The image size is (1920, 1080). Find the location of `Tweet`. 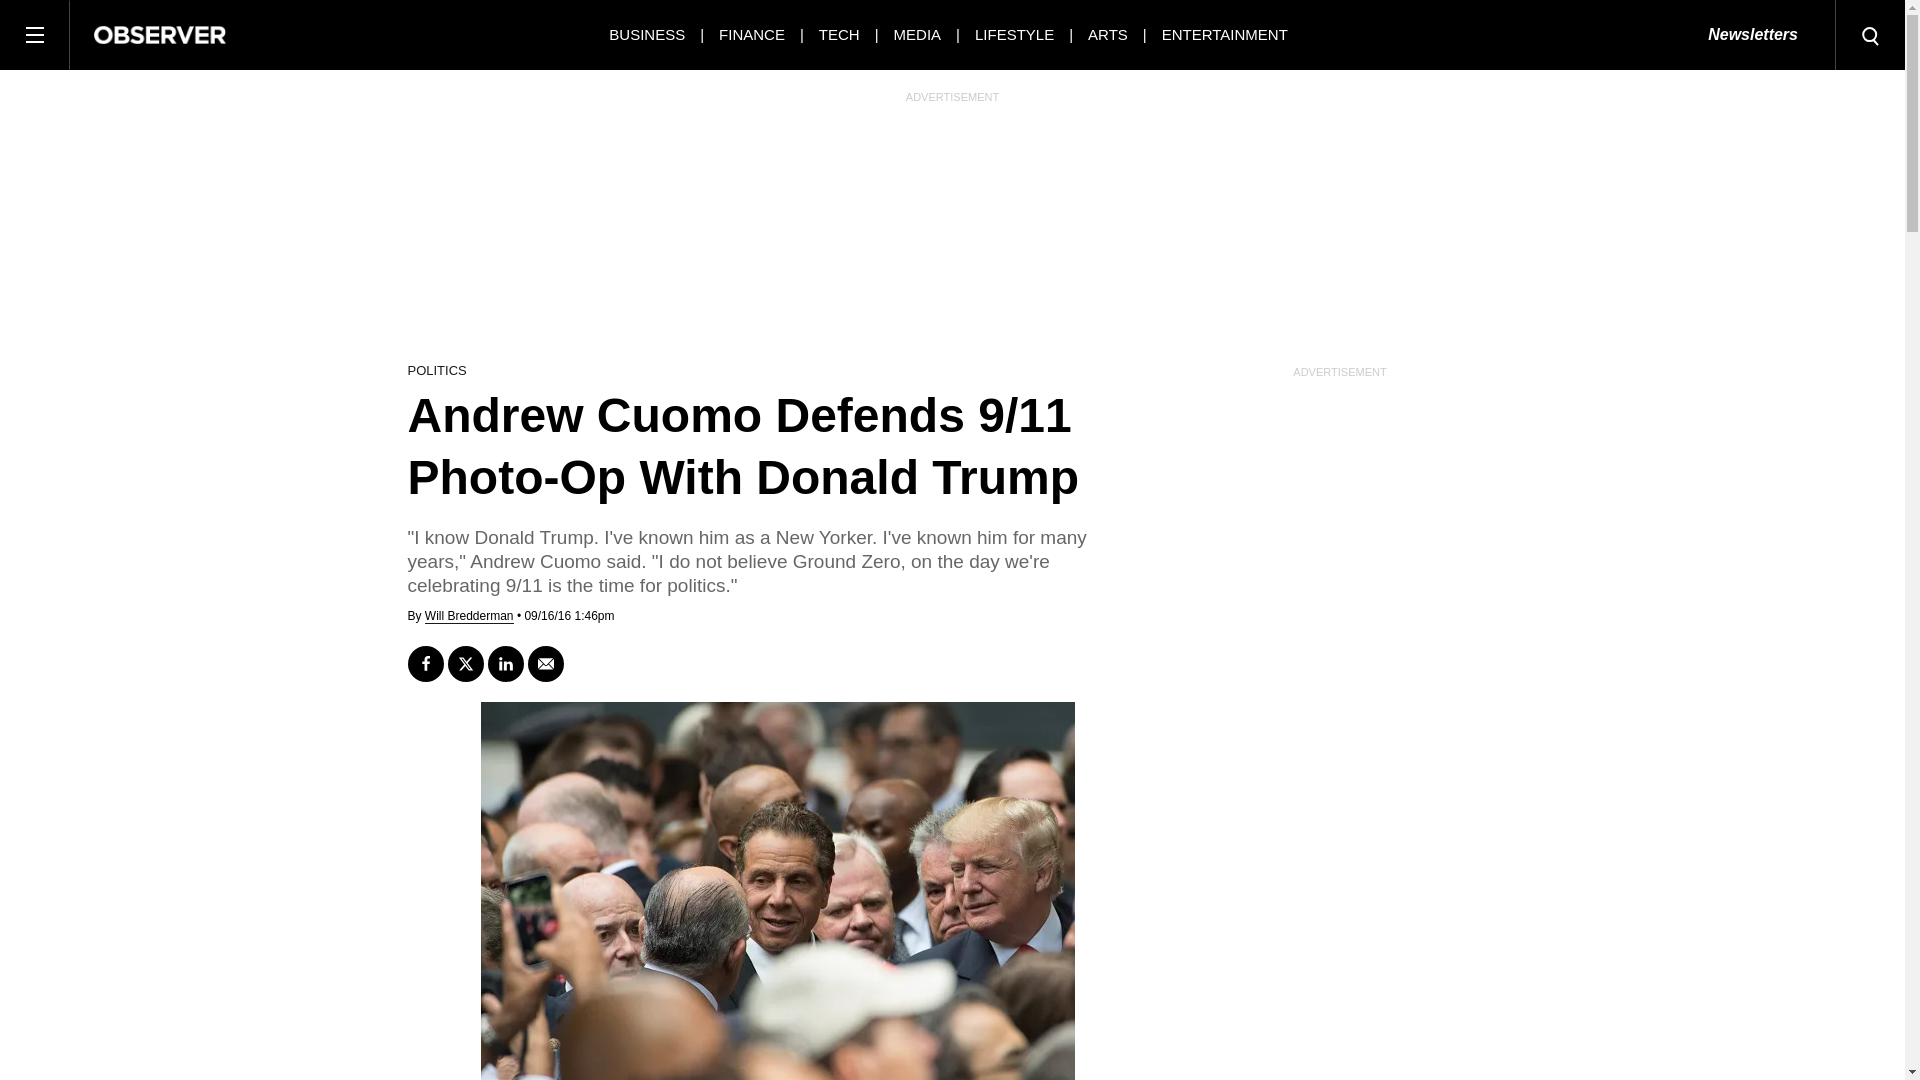

Tweet is located at coordinates (465, 663).